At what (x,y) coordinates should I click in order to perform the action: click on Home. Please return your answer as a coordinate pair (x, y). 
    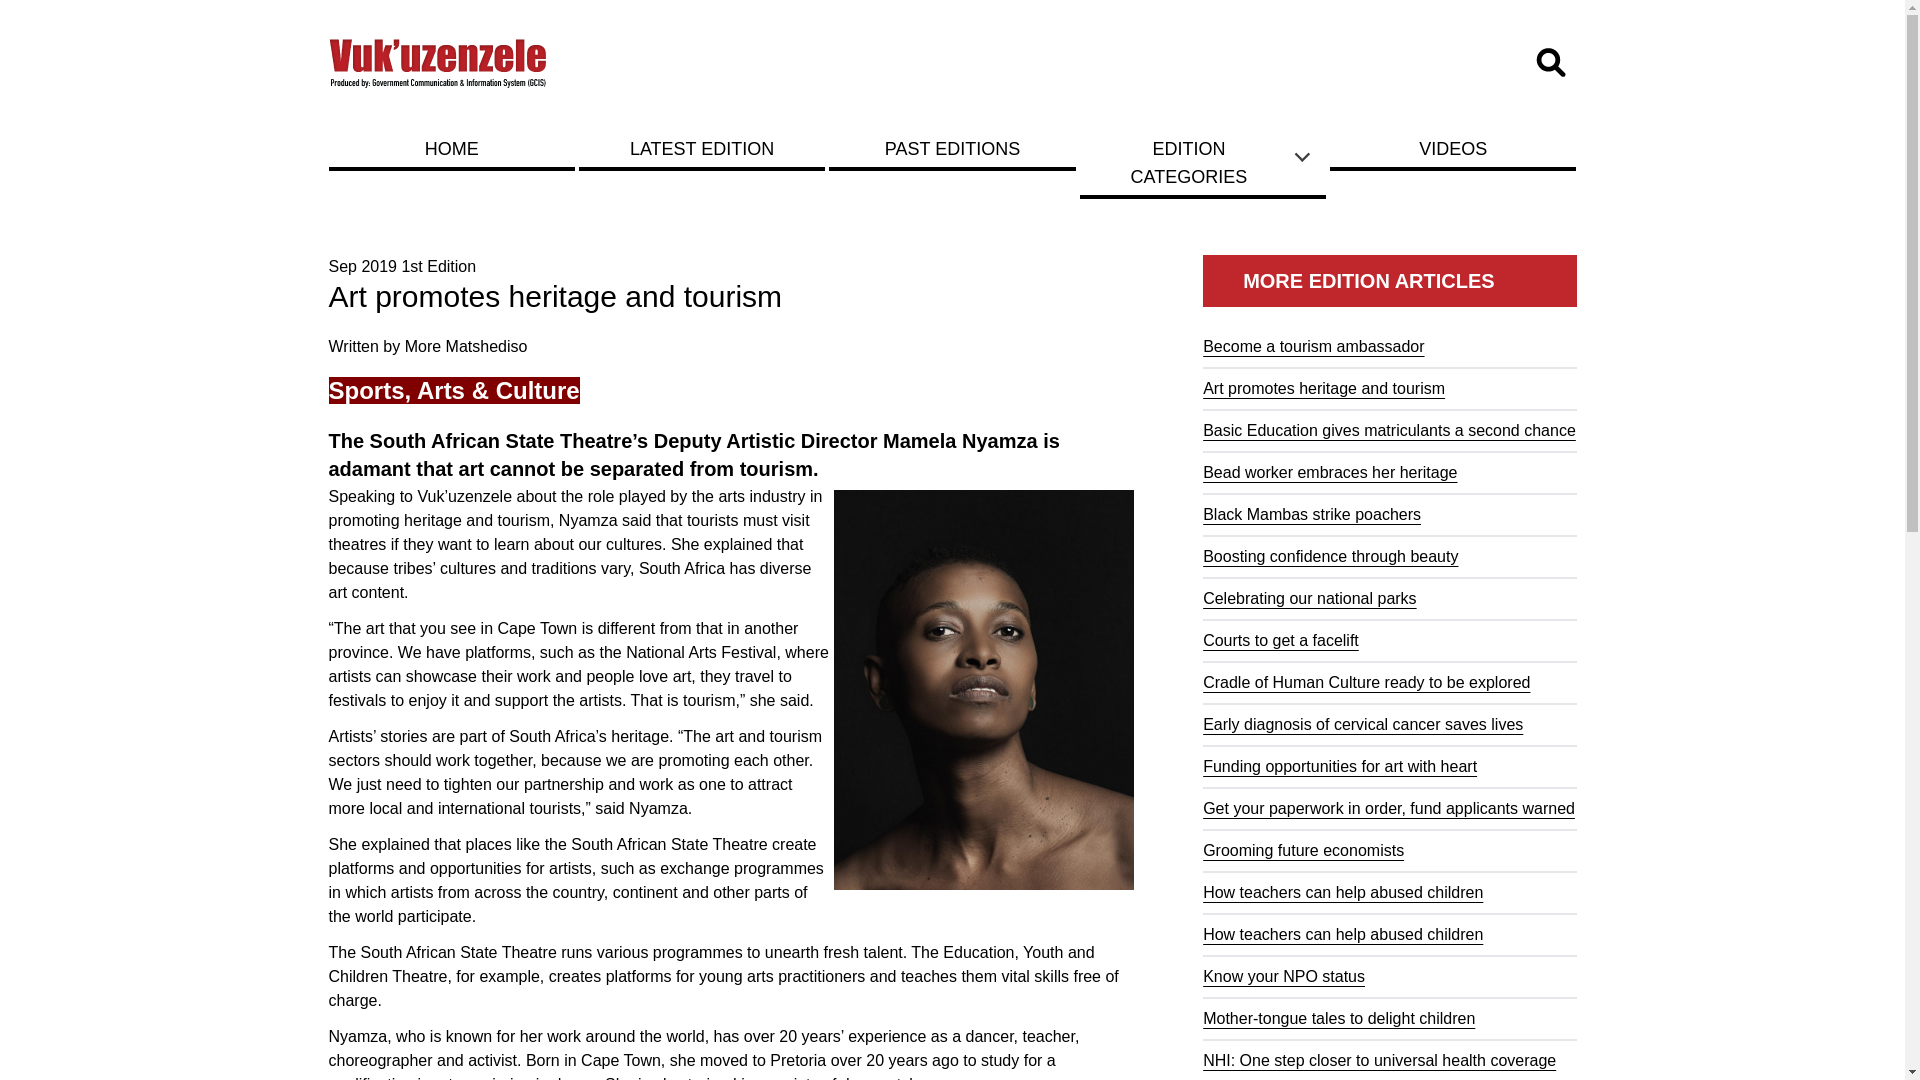
    Looking at the image, I should click on (438, 62).